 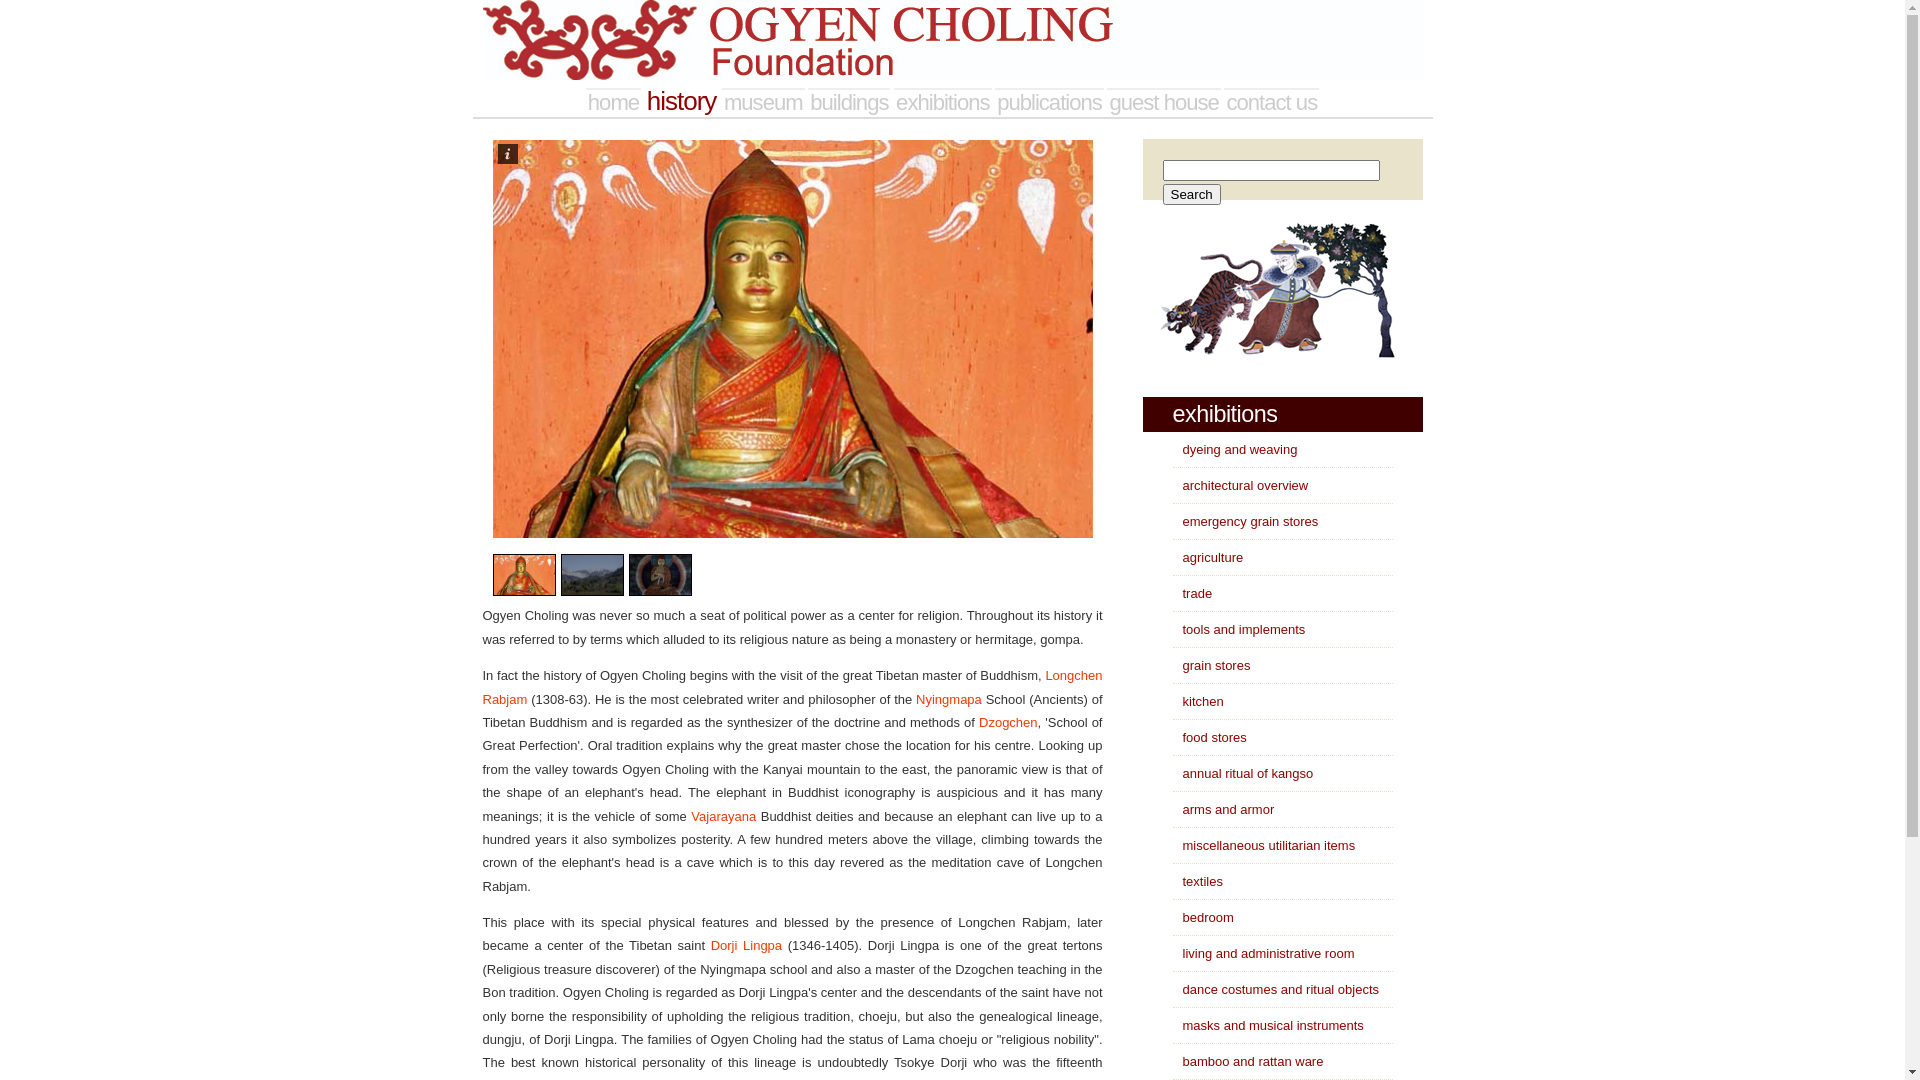 I want to click on Dzogchen, so click(x=1008, y=722).